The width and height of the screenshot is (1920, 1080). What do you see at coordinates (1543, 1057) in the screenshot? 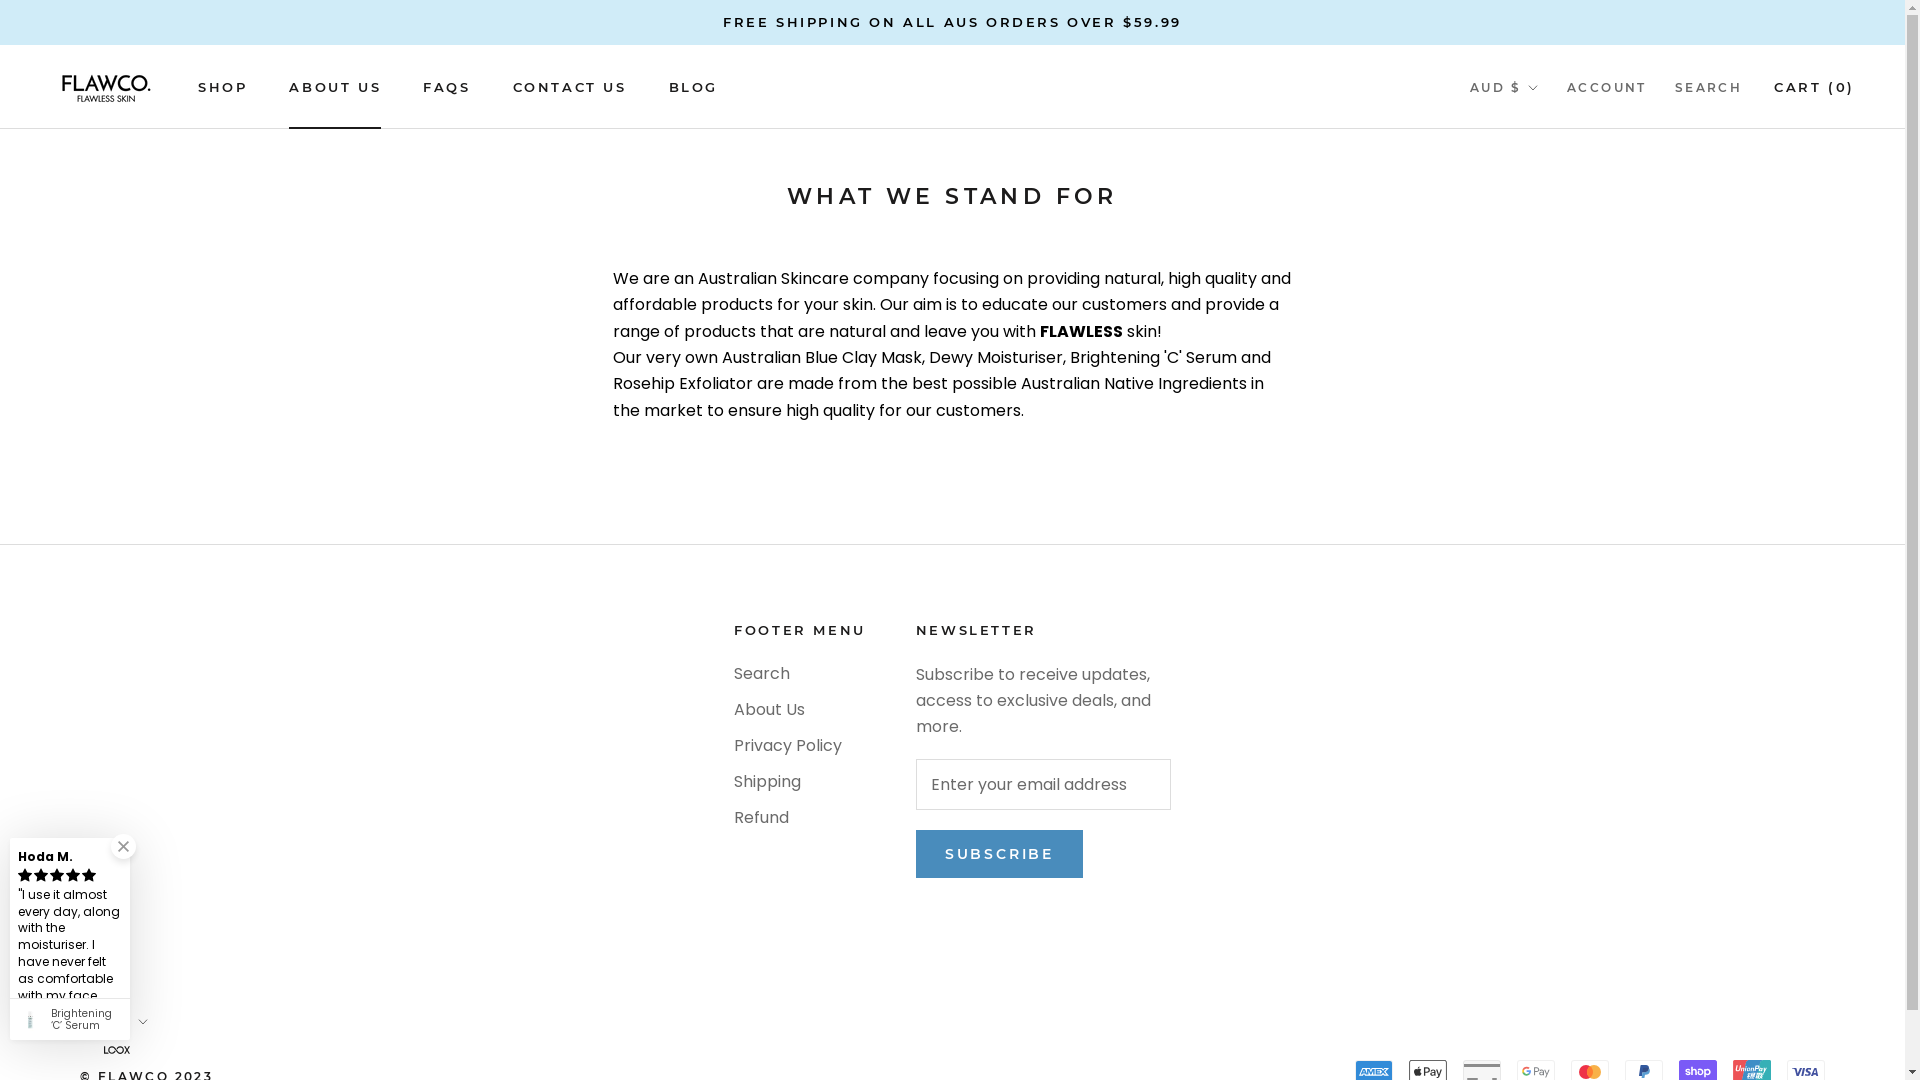
I see `EUR` at bounding box center [1543, 1057].